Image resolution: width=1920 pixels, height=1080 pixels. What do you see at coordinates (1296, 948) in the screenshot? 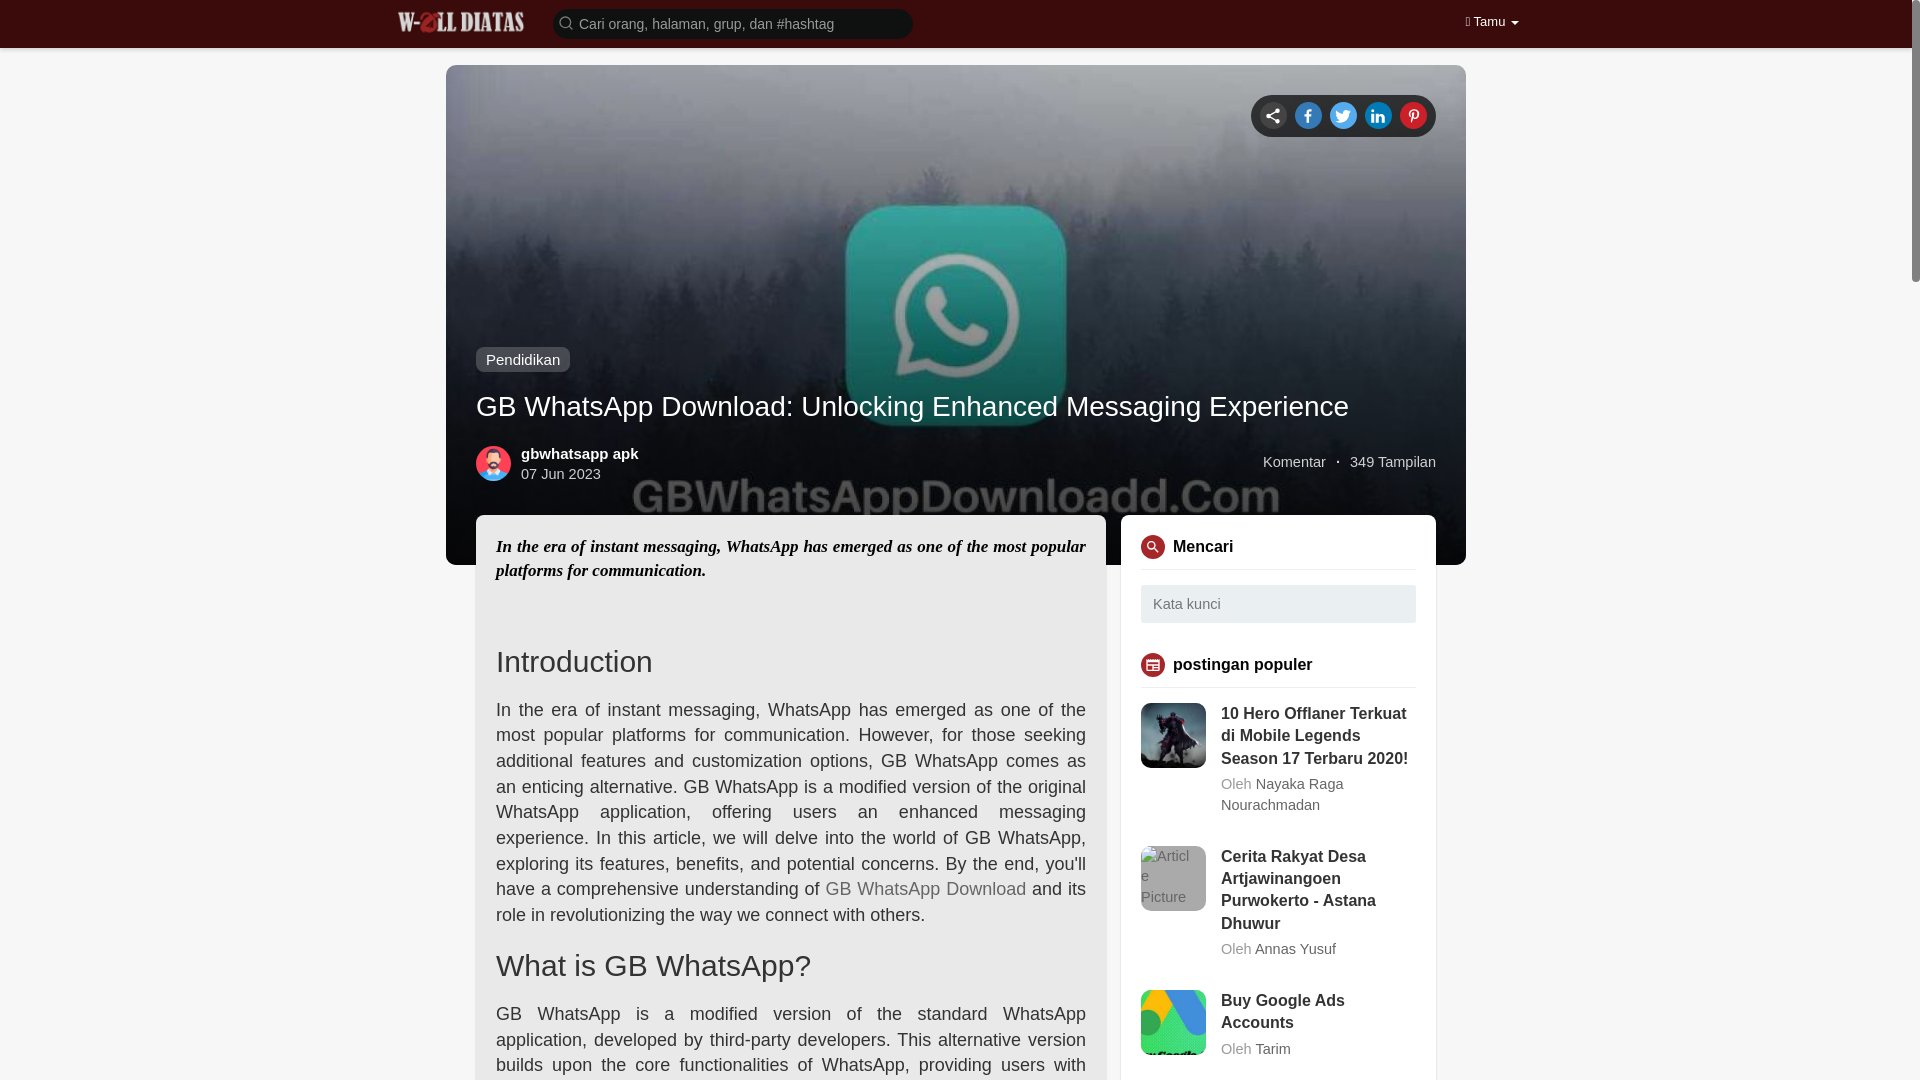
I see `Annas Yusuf` at bounding box center [1296, 948].